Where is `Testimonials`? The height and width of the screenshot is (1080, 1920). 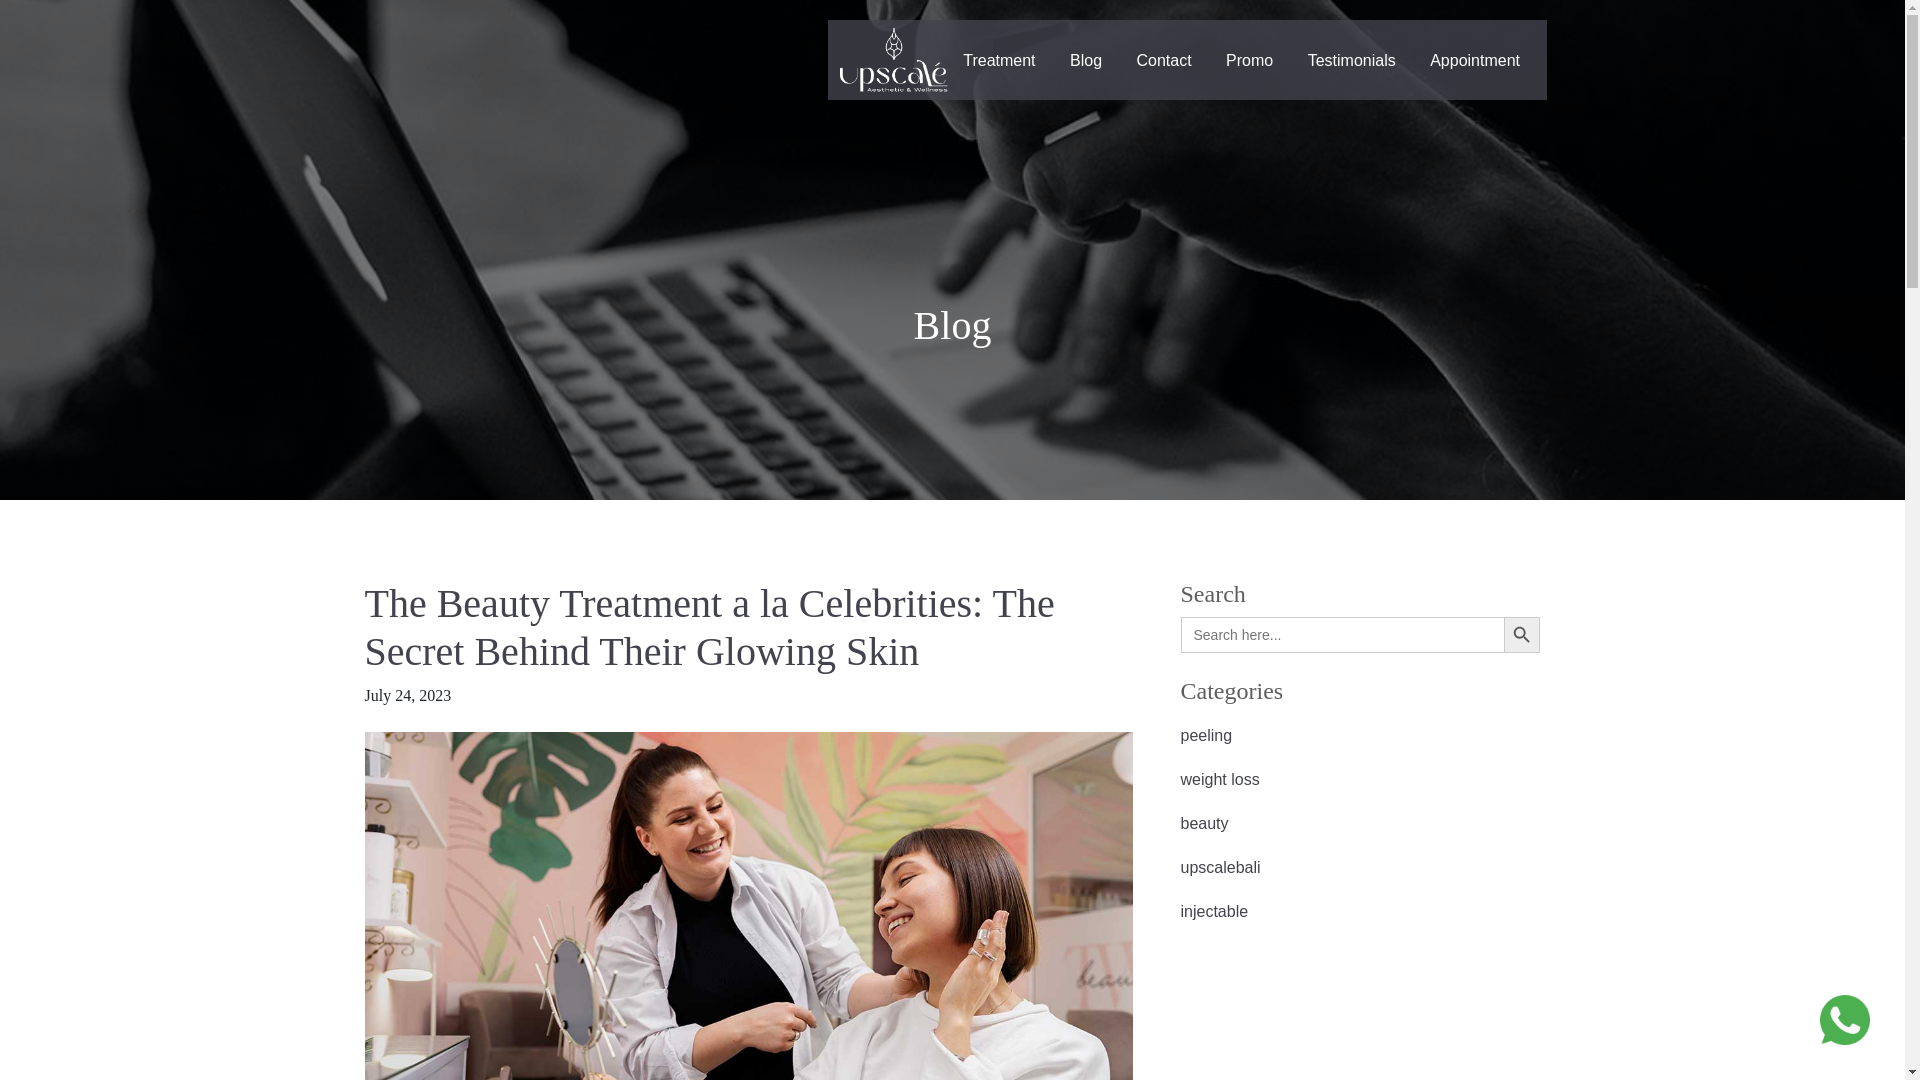 Testimonials is located at coordinates (1352, 60).